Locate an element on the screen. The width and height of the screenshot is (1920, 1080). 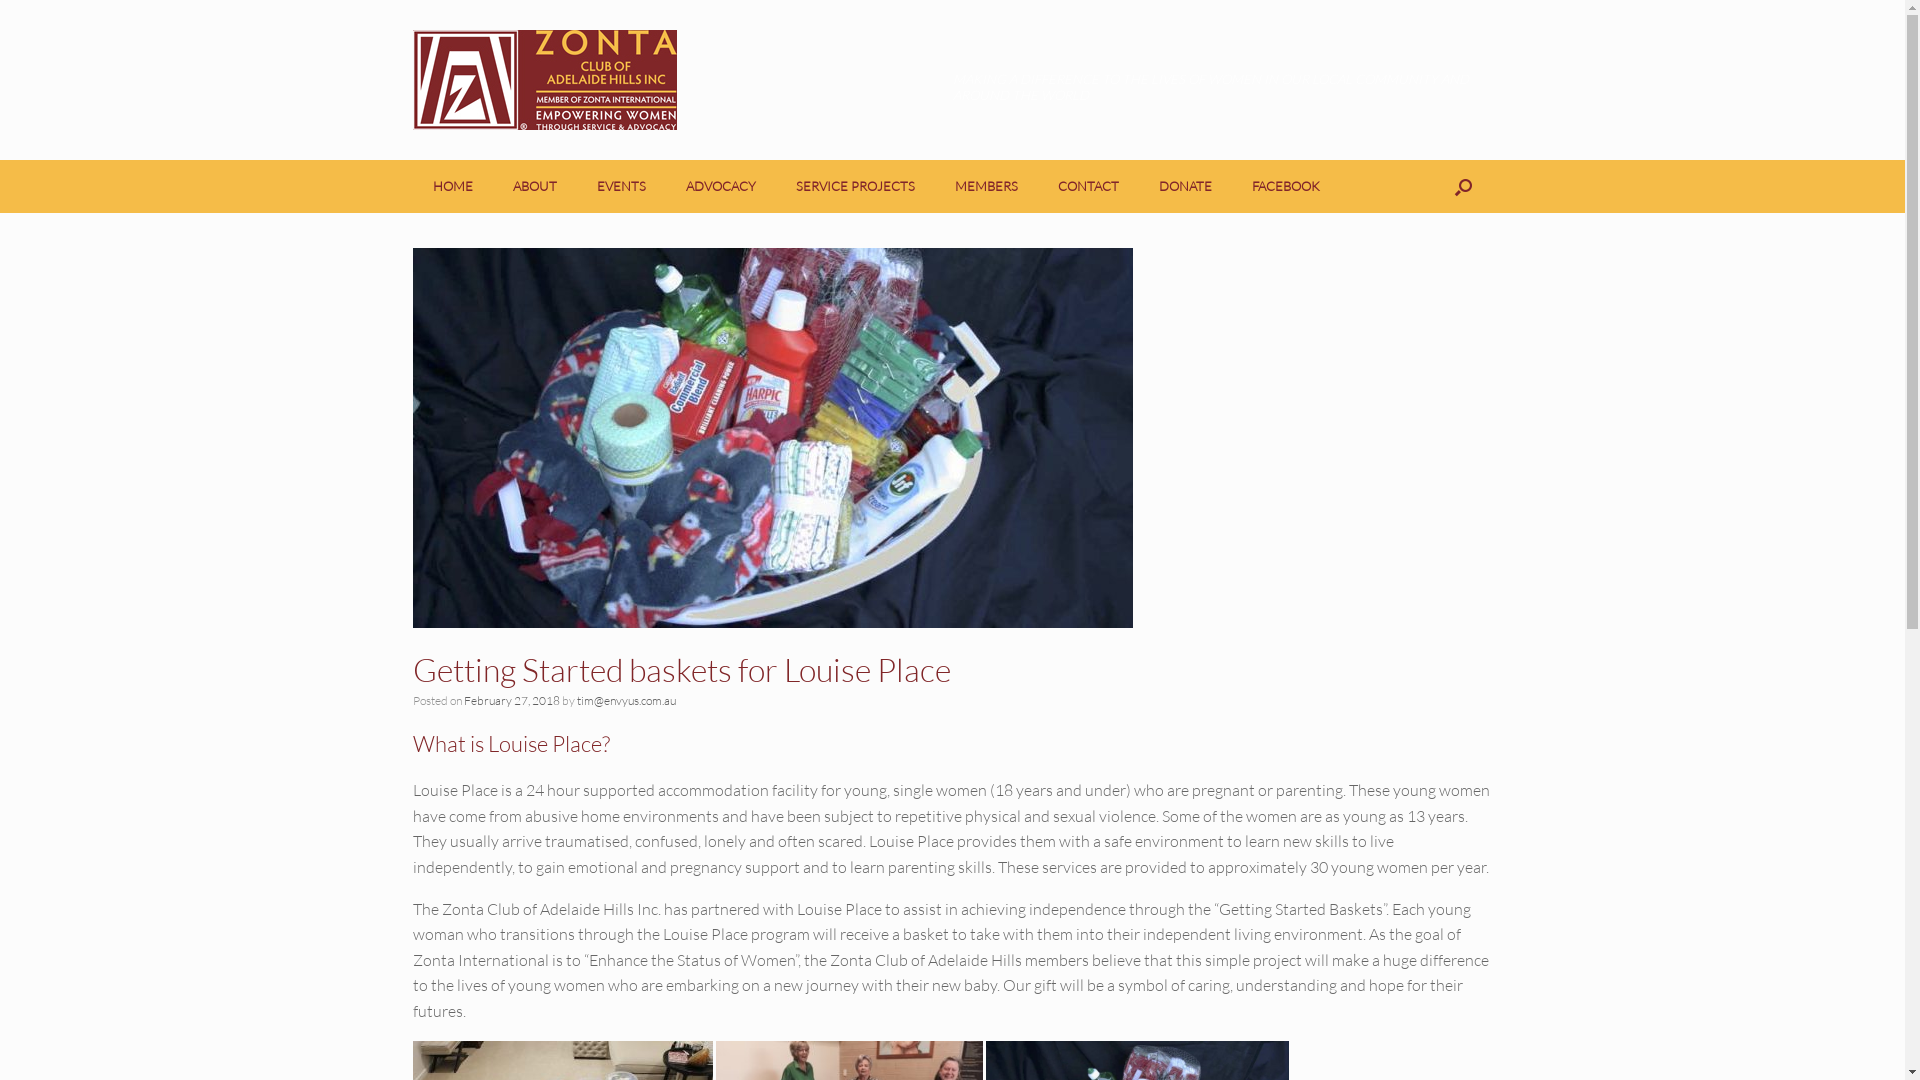
SERVICE PROJECTS is located at coordinates (856, 186).